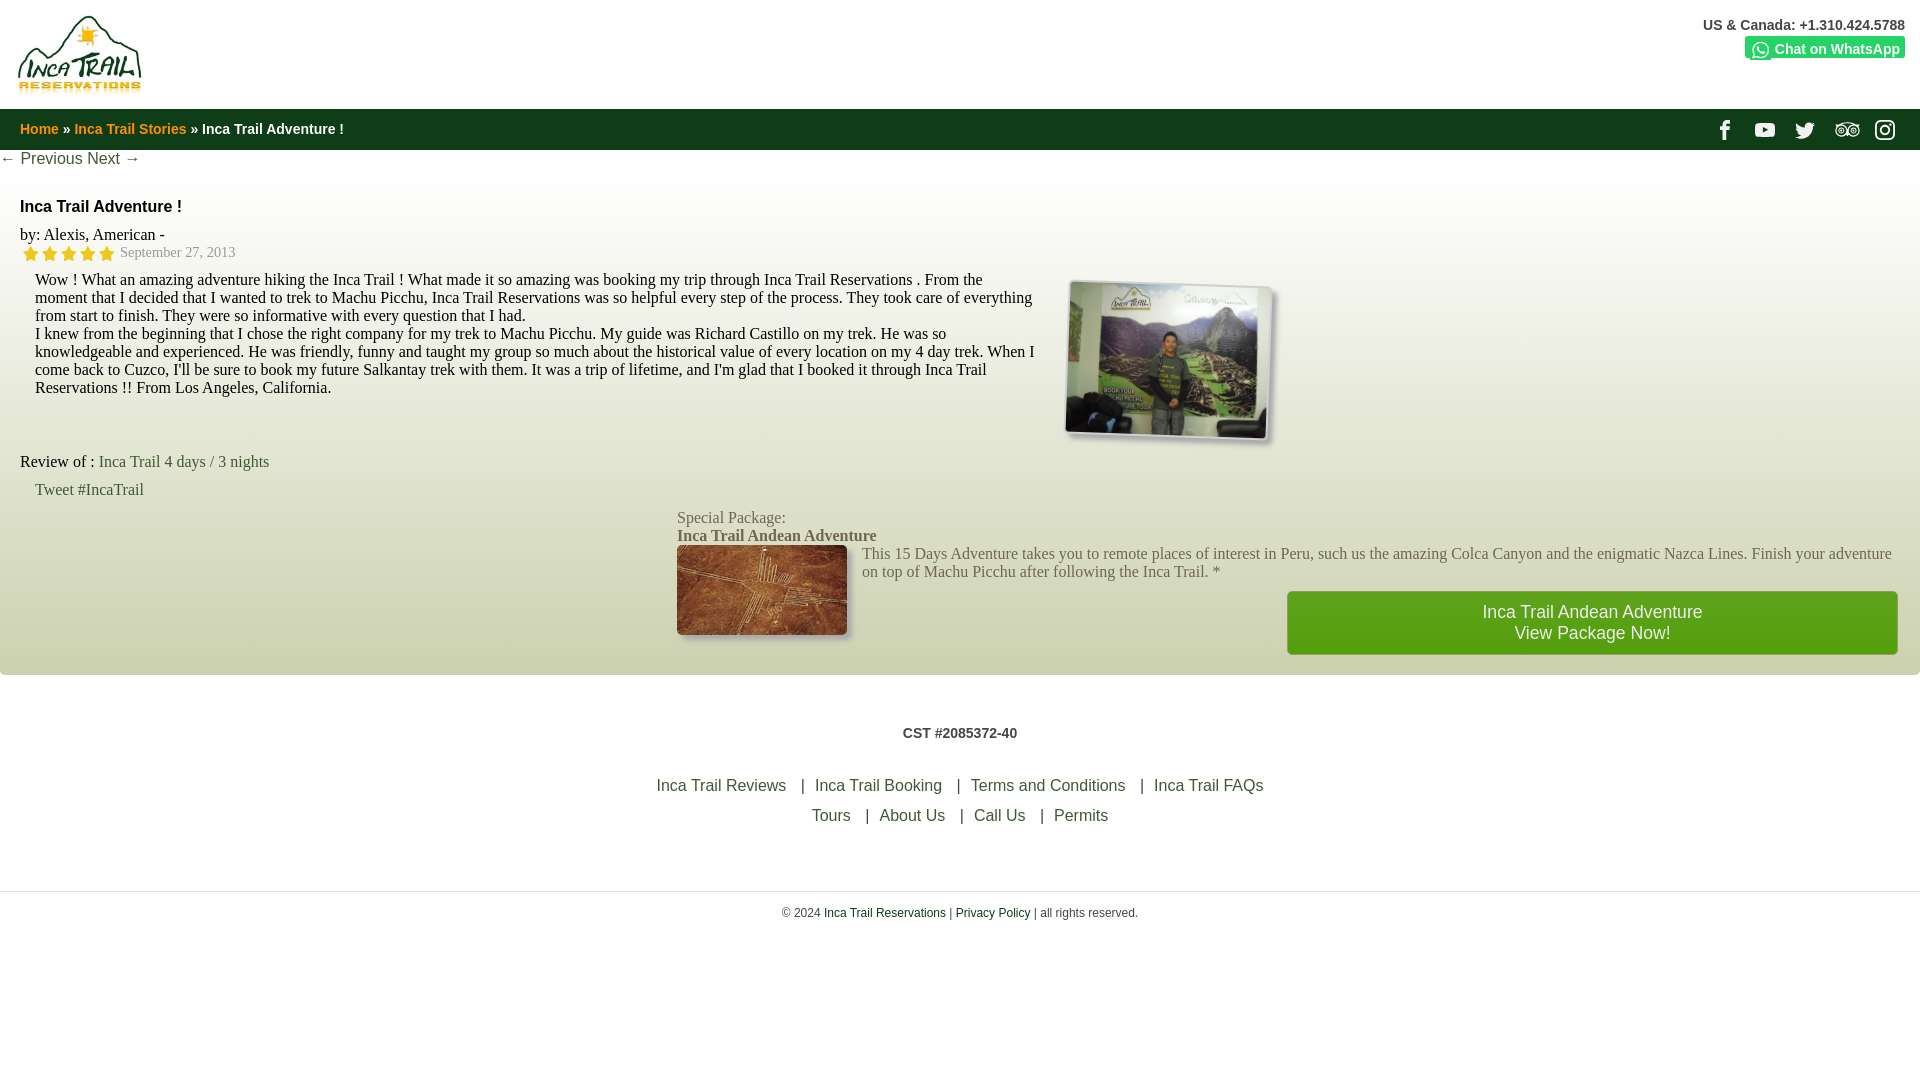  I want to click on Terms and Conditions, so click(1048, 784).